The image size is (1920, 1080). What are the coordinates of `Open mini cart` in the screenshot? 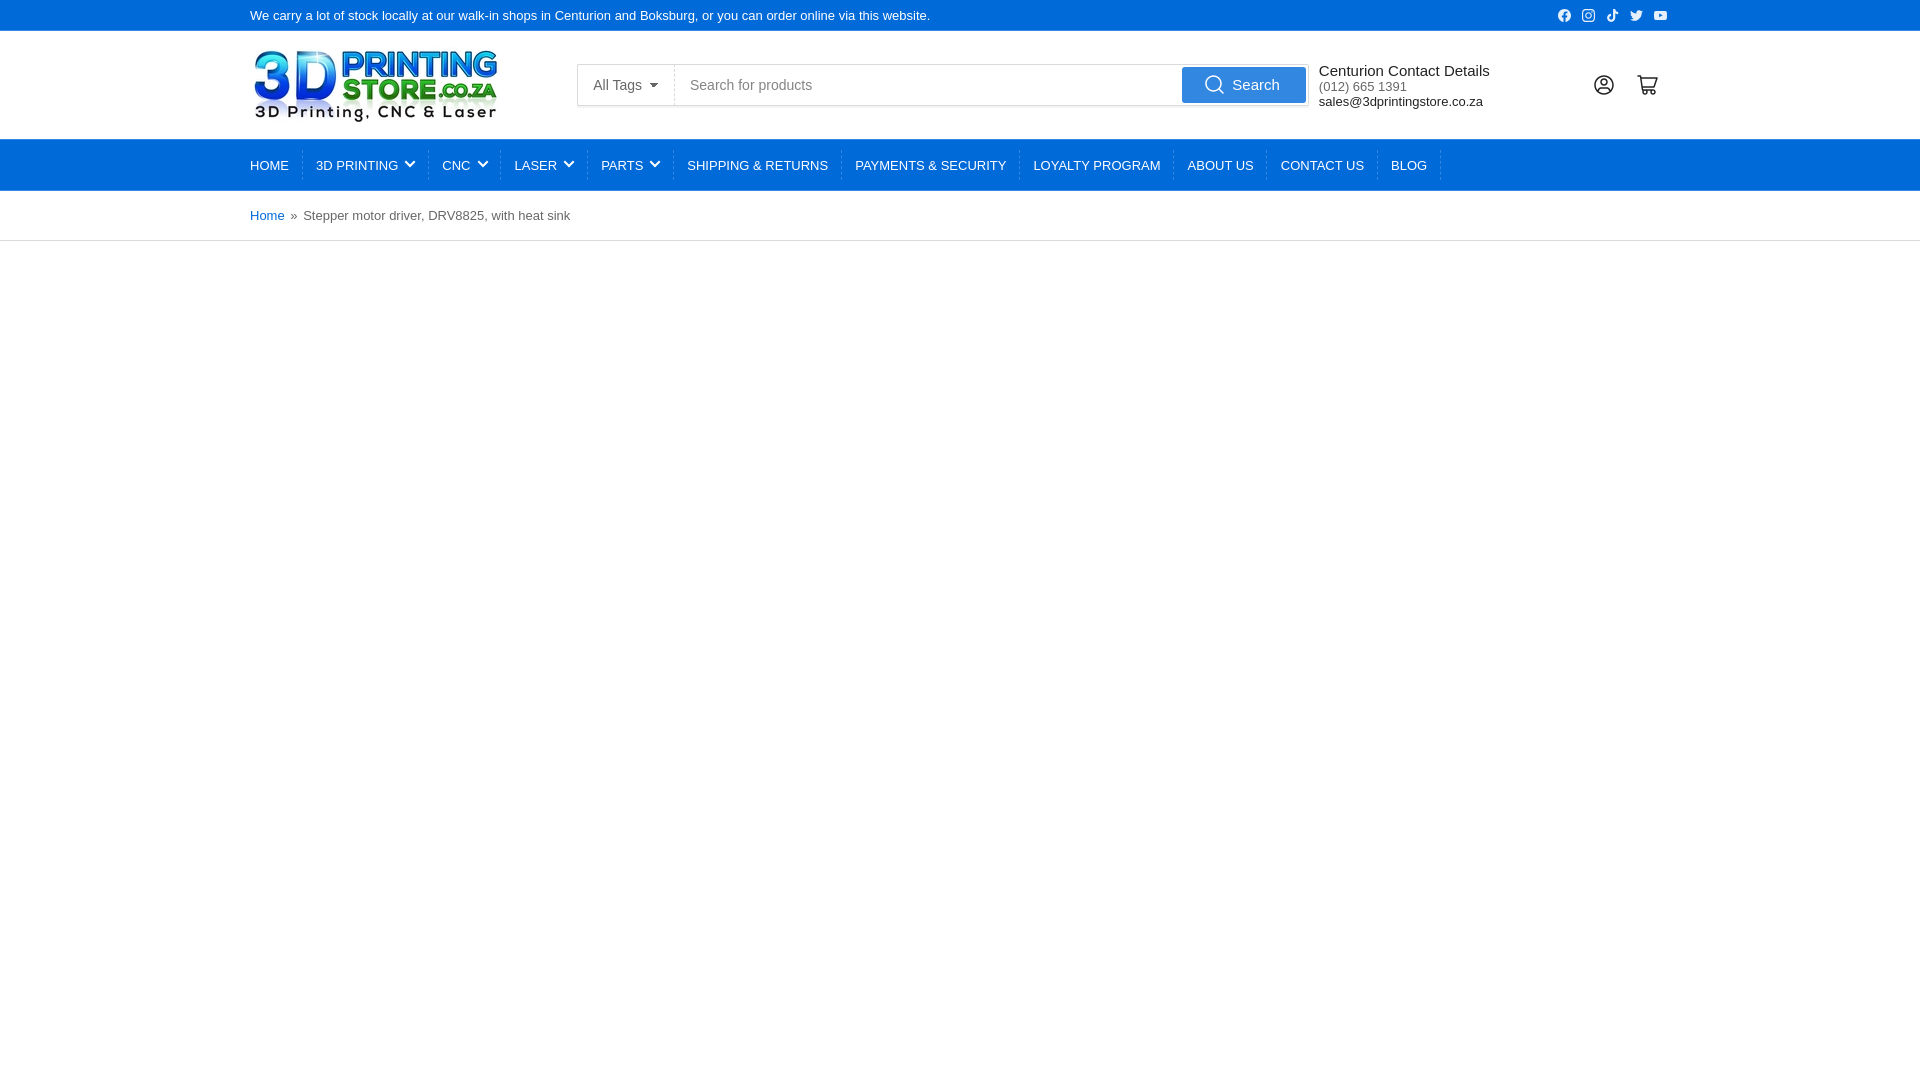 It's located at (1648, 84).